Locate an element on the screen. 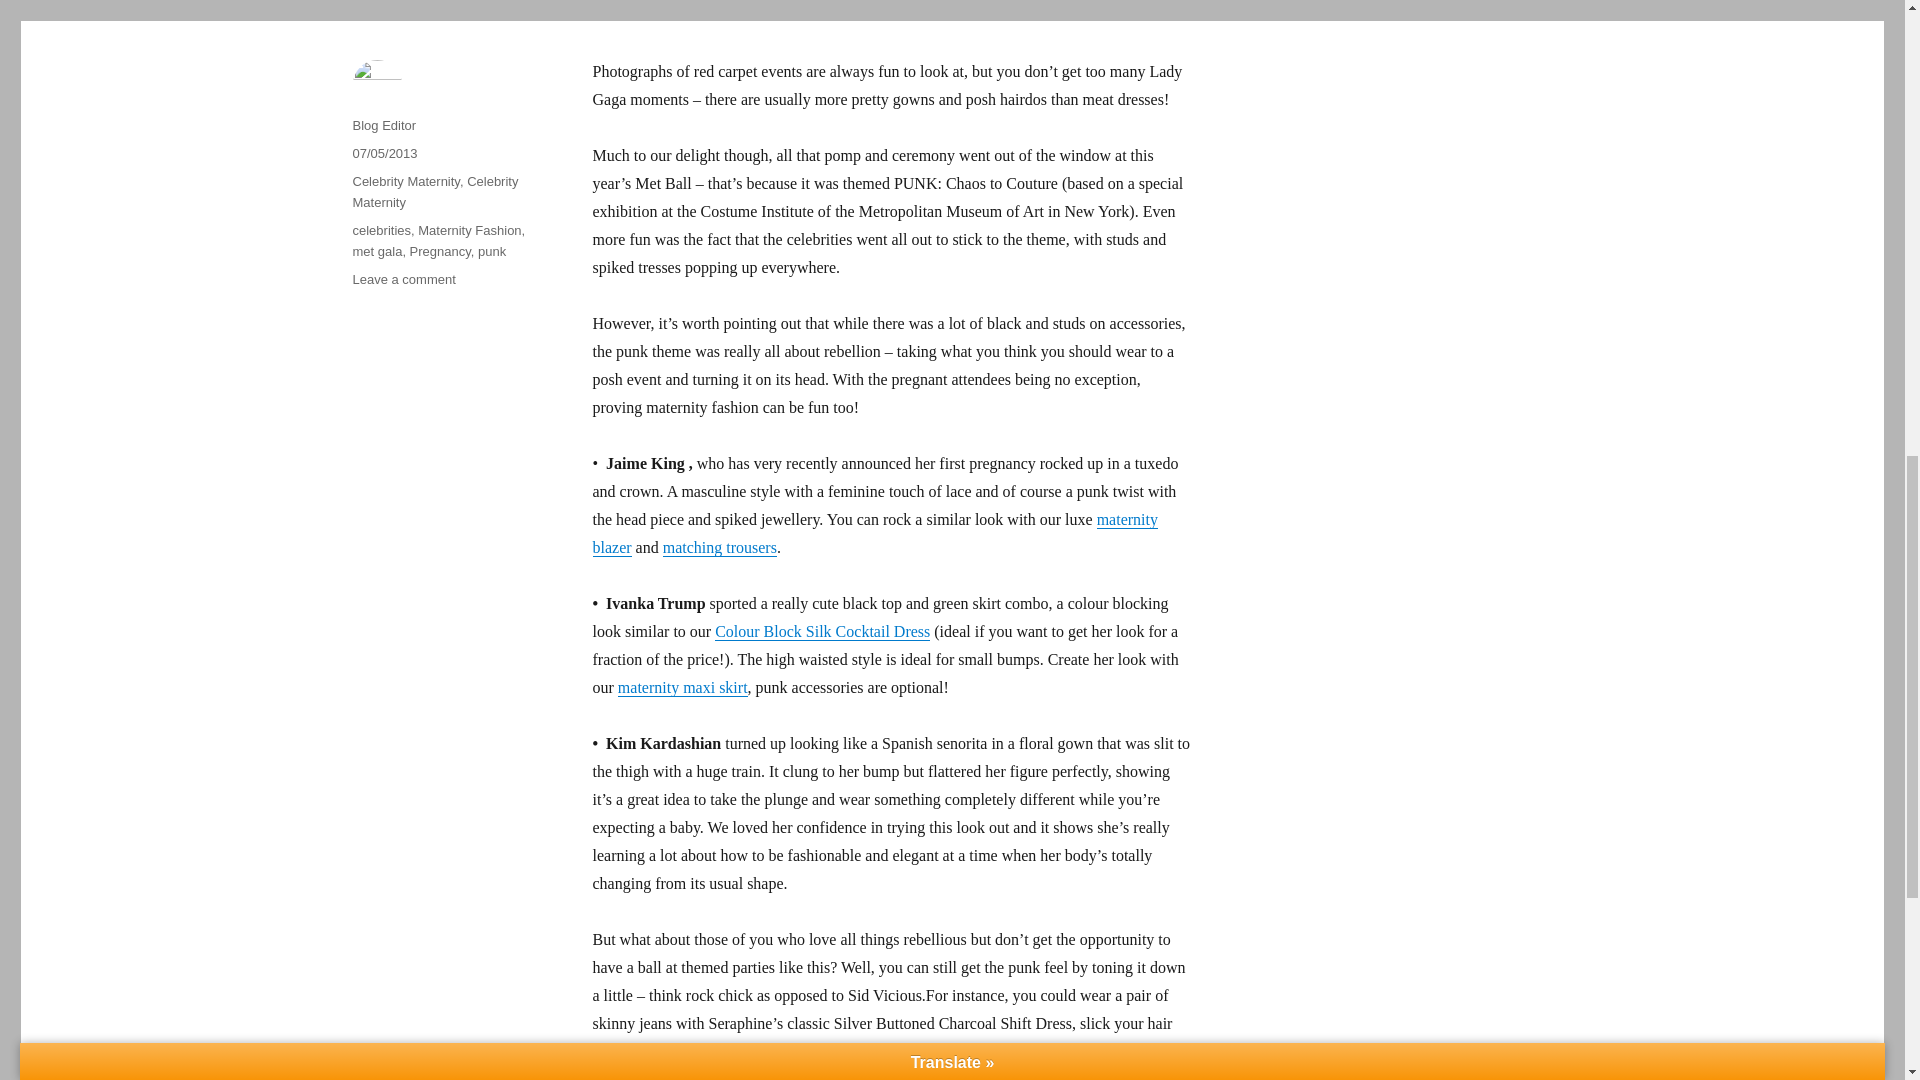 The image size is (1920, 1080). Maternity Suits is located at coordinates (720, 547).